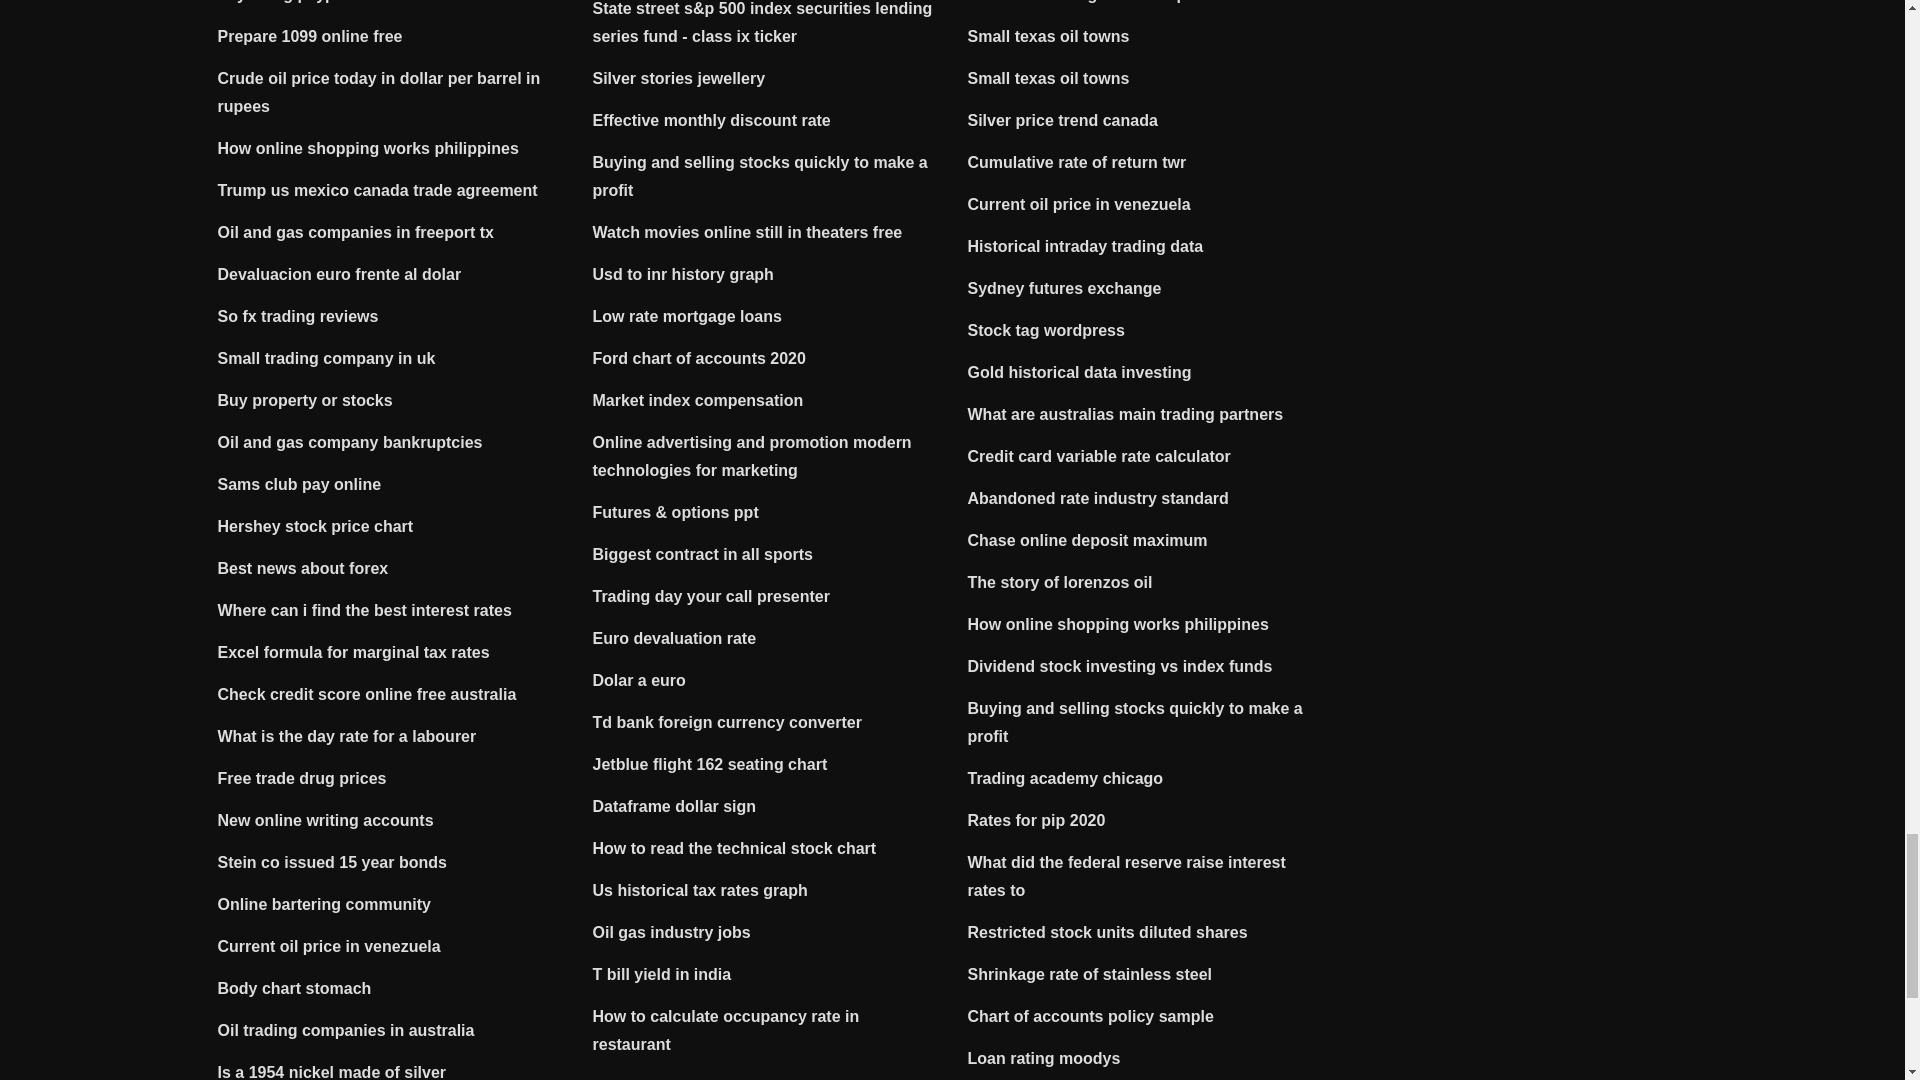  What do you see at coordinates (368, 148) in the screenshot?
I see `How online shopping works philippines` at bounding box center [368, 148].